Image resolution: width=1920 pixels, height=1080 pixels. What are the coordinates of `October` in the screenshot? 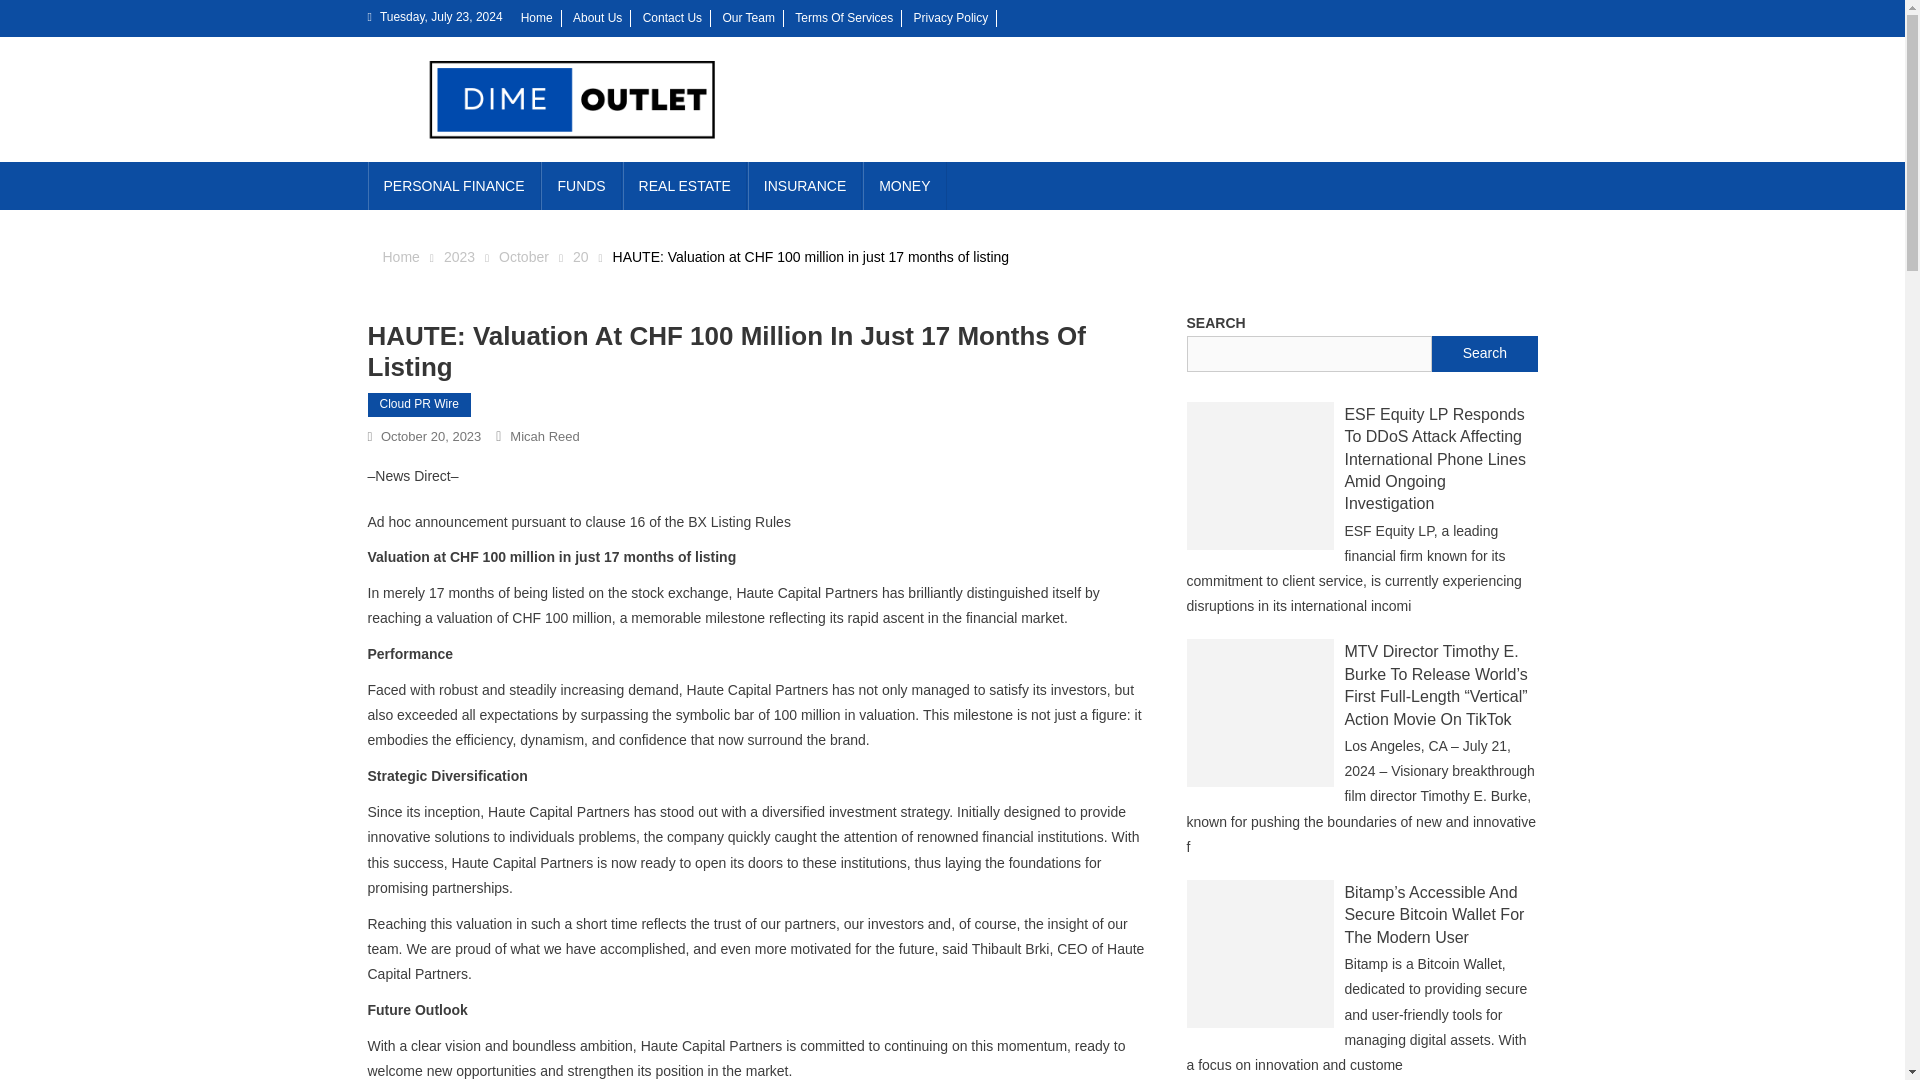 It's located at (524, 256).